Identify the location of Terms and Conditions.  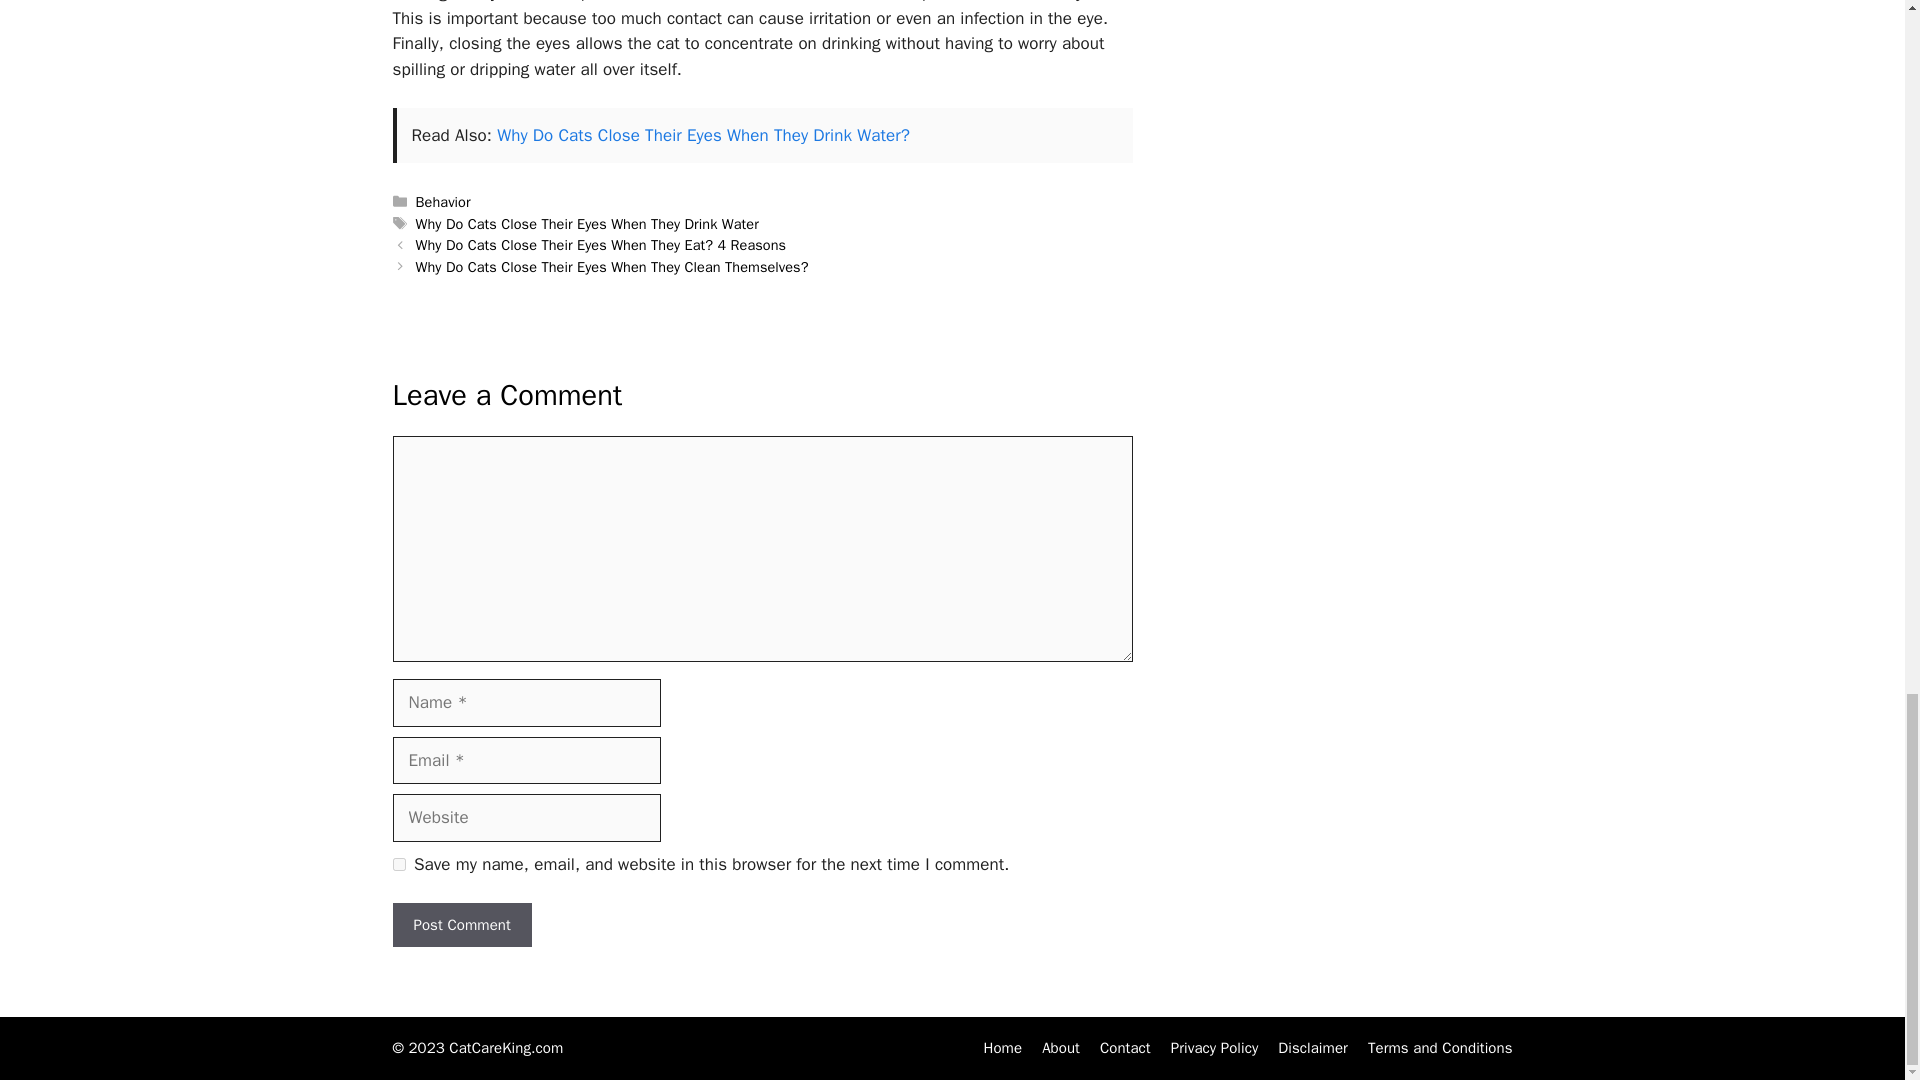
(1440, 1048).